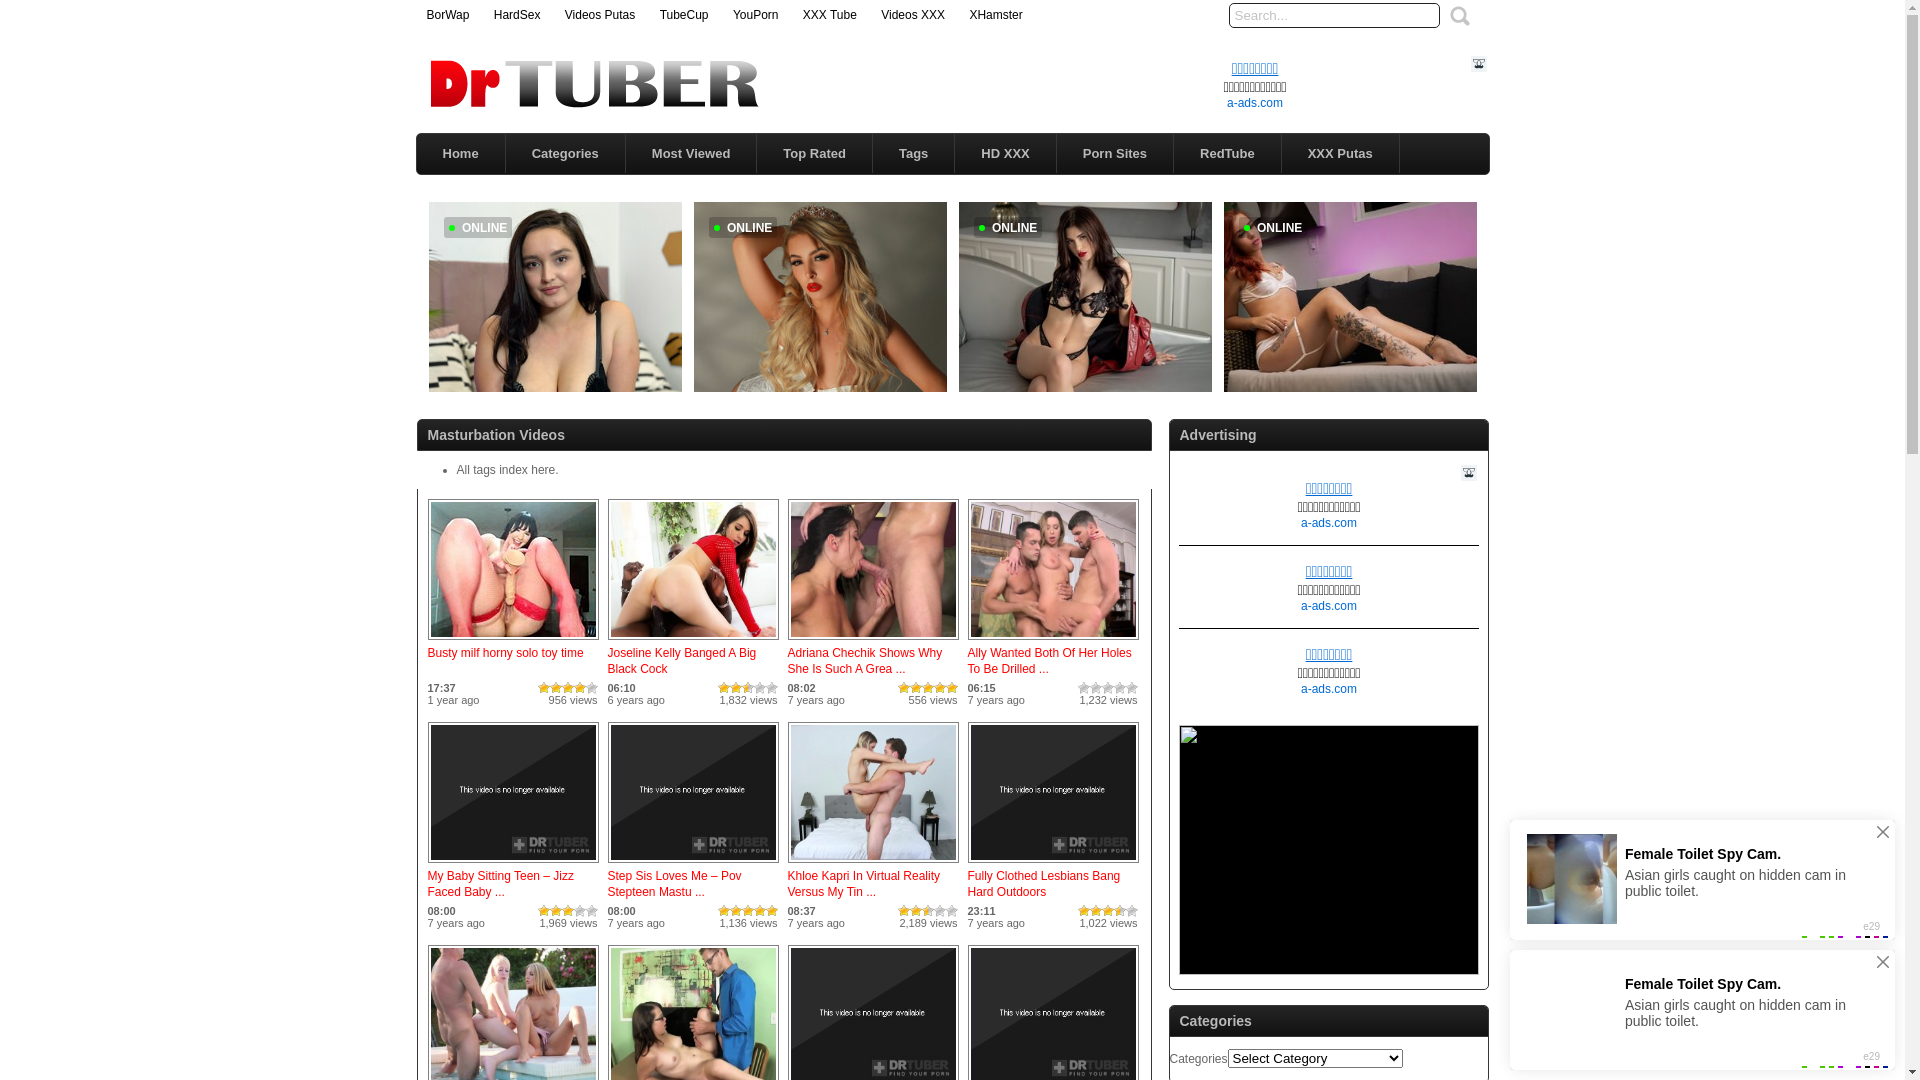 This screenshot has height=1080, width=1920. I want to click on 2 Stars, so click(916, 910).